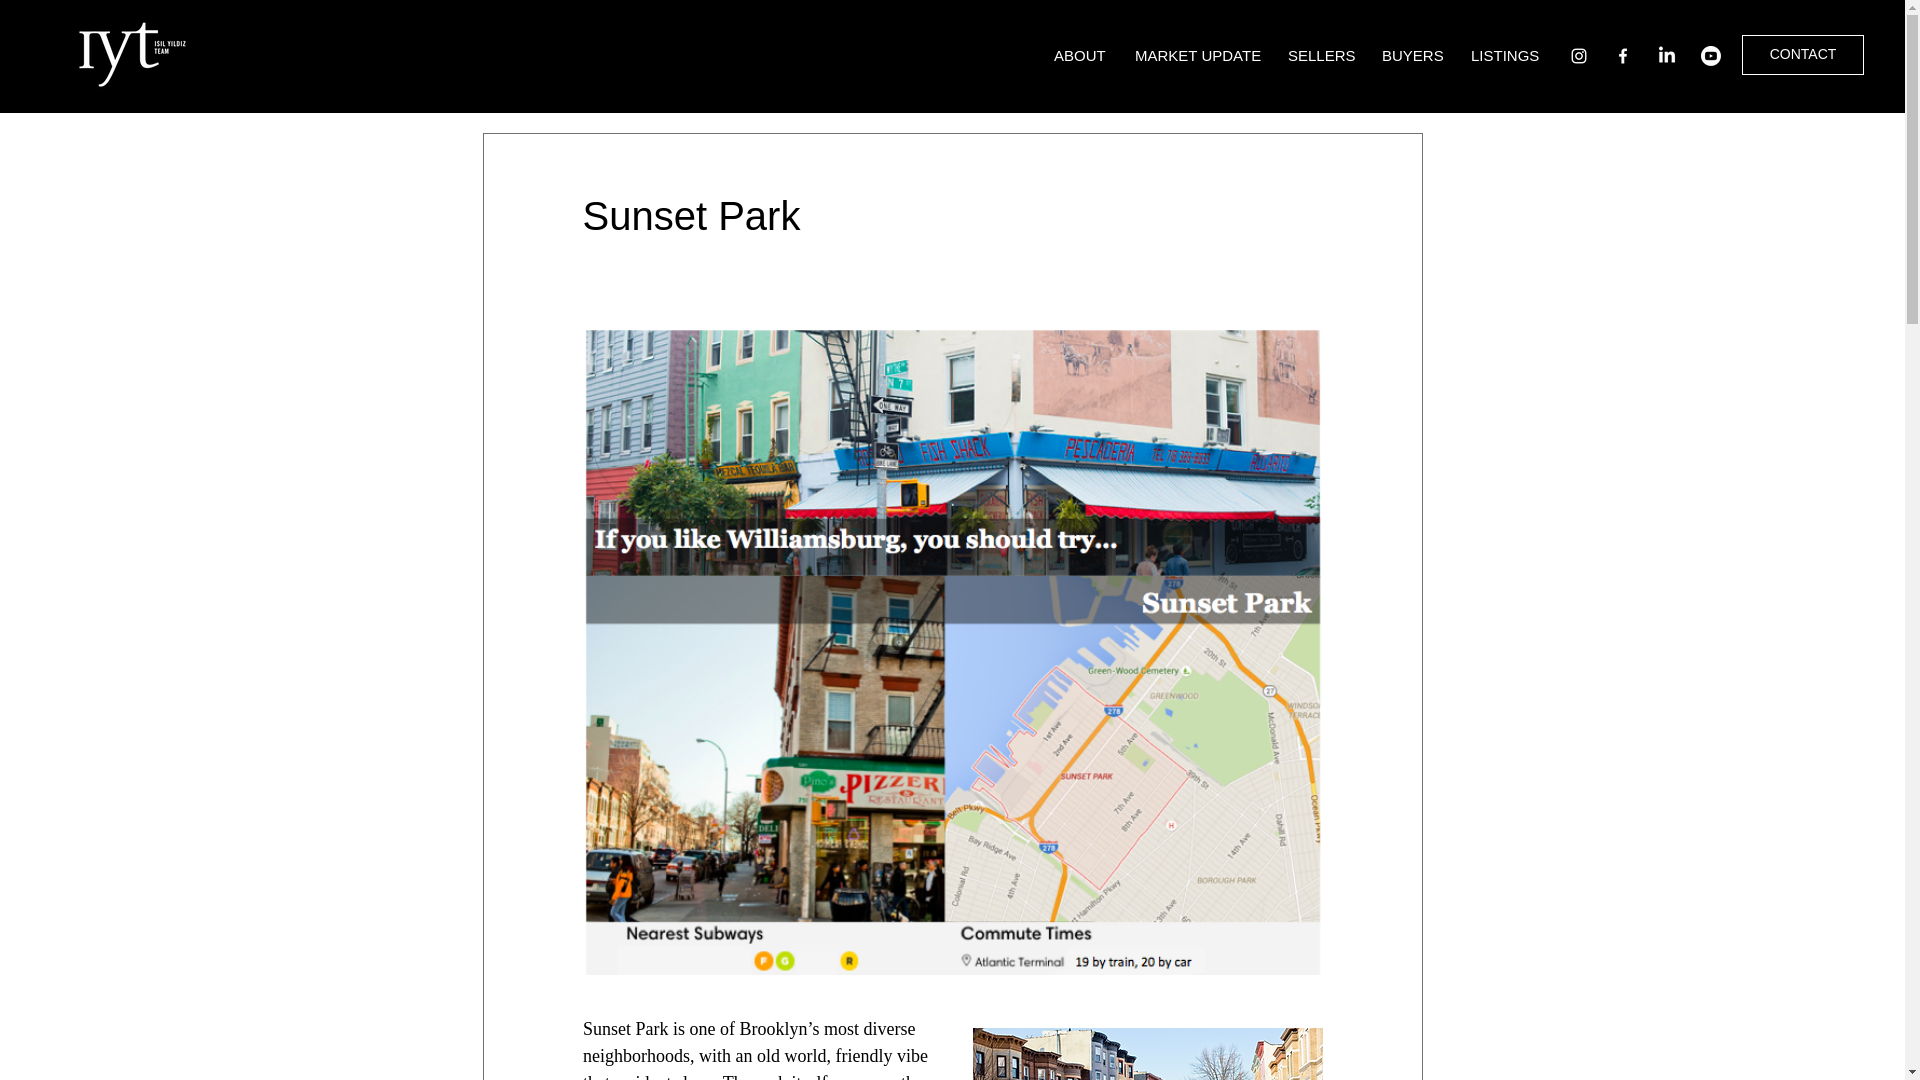  I want to click on CONTACT, so click(1802, 54).